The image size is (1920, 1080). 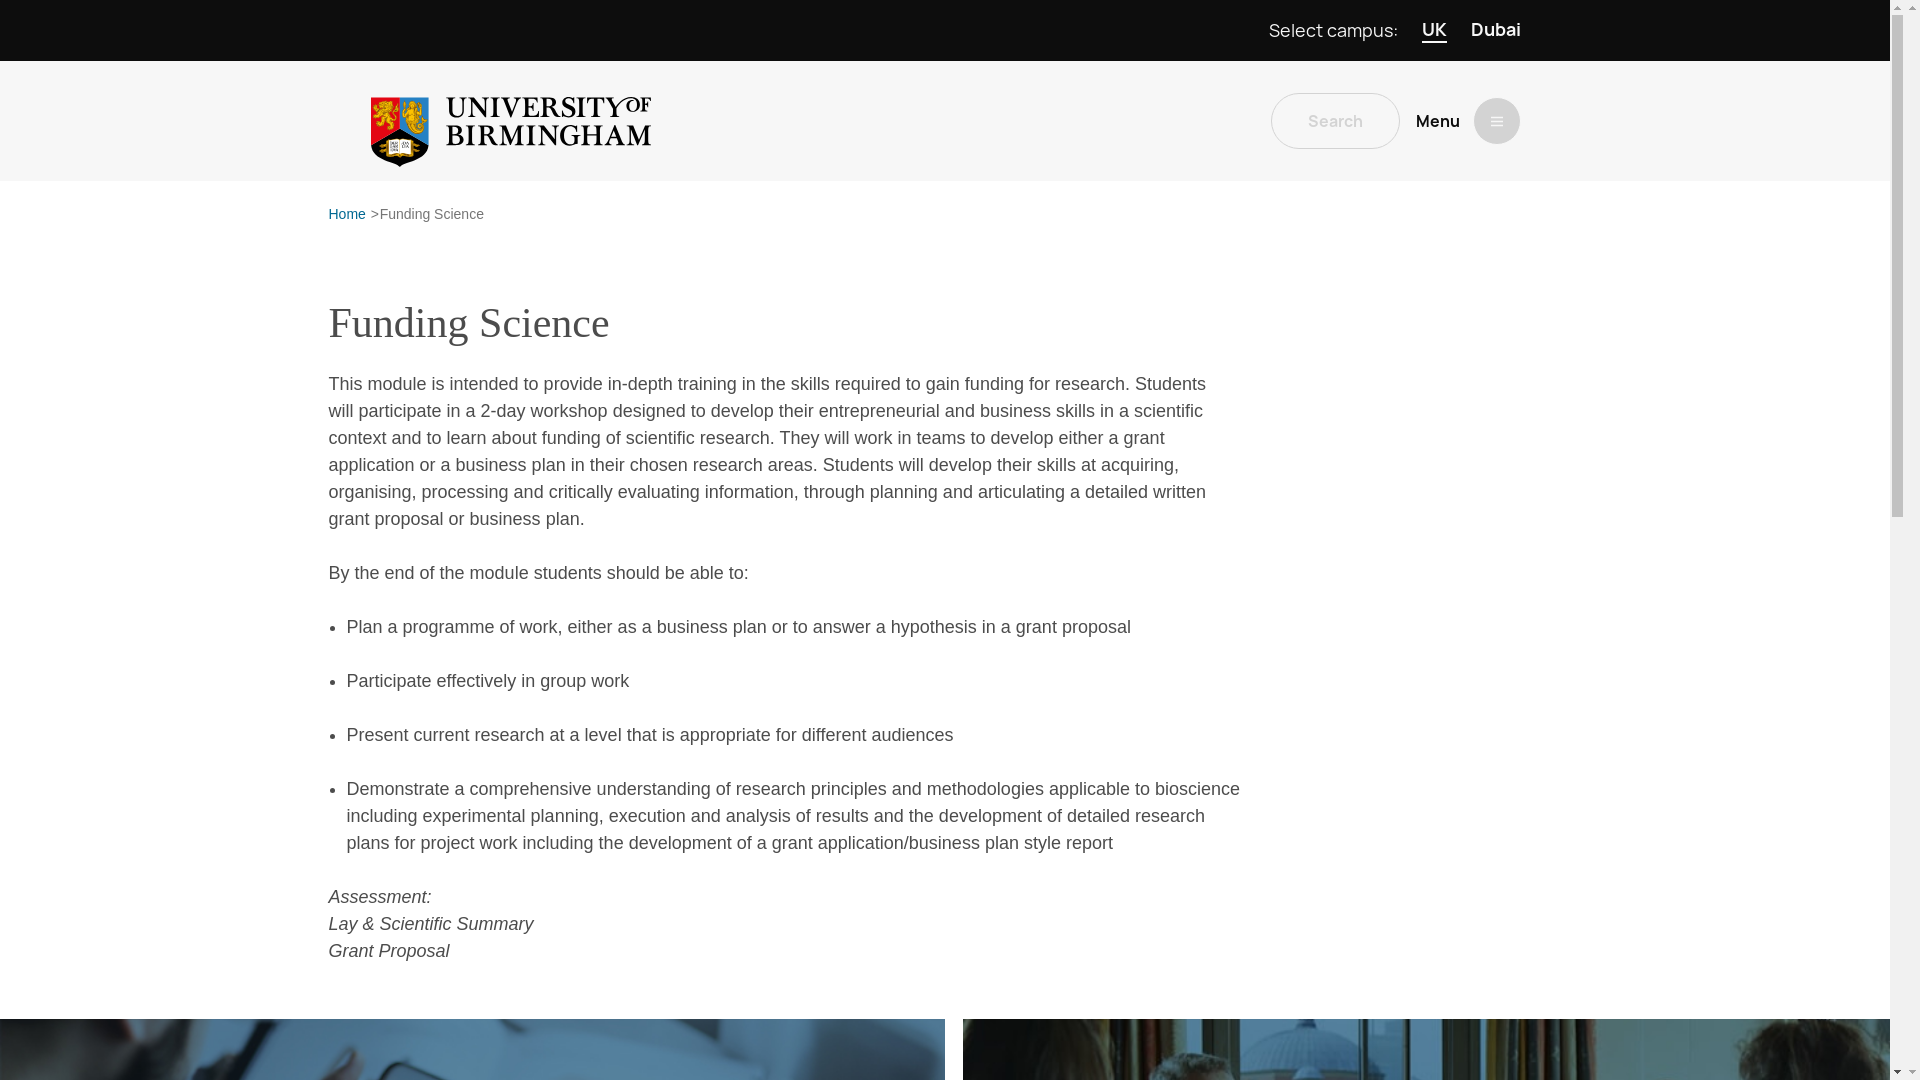 I want to click on Search, so click(x=1335, y=120).